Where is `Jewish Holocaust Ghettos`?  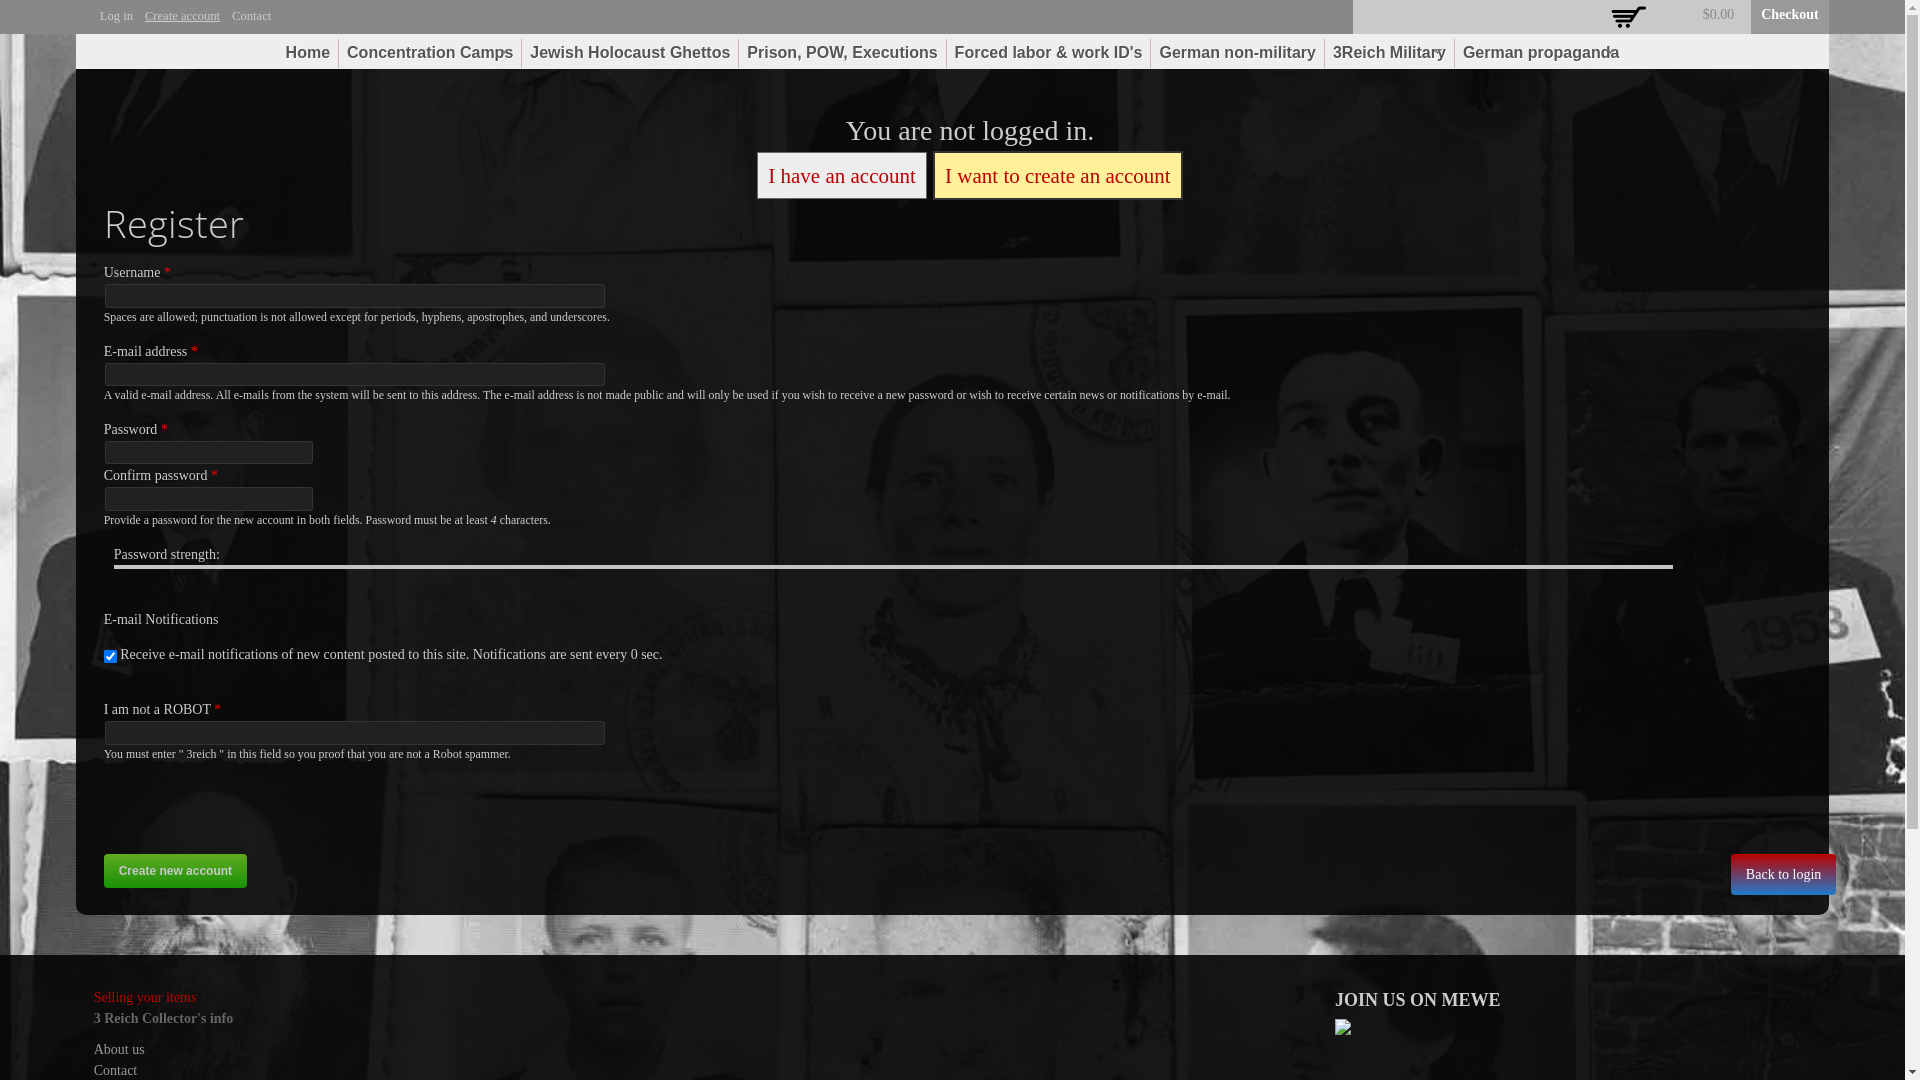 Jewish Holocaust Ghettos is located at coordinates (630, 53).